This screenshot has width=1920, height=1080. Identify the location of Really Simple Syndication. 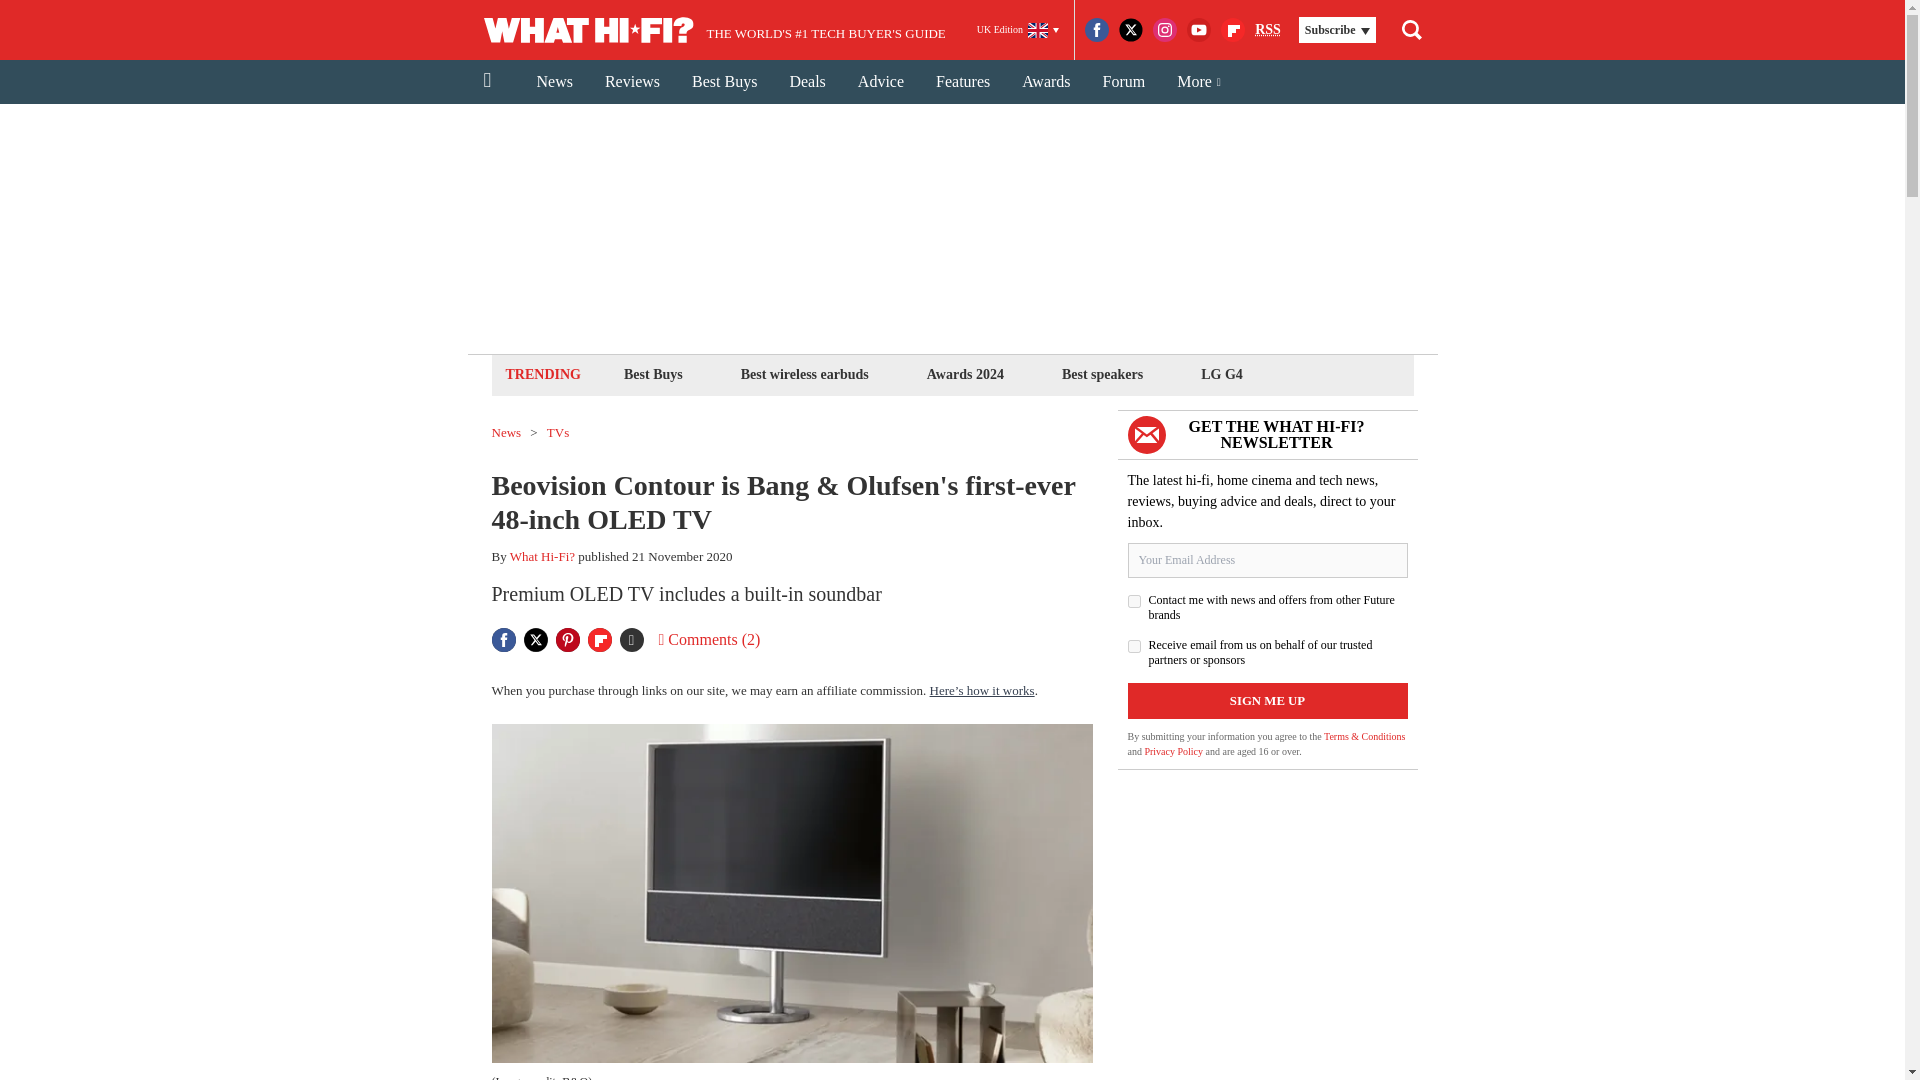
(1268, 28).